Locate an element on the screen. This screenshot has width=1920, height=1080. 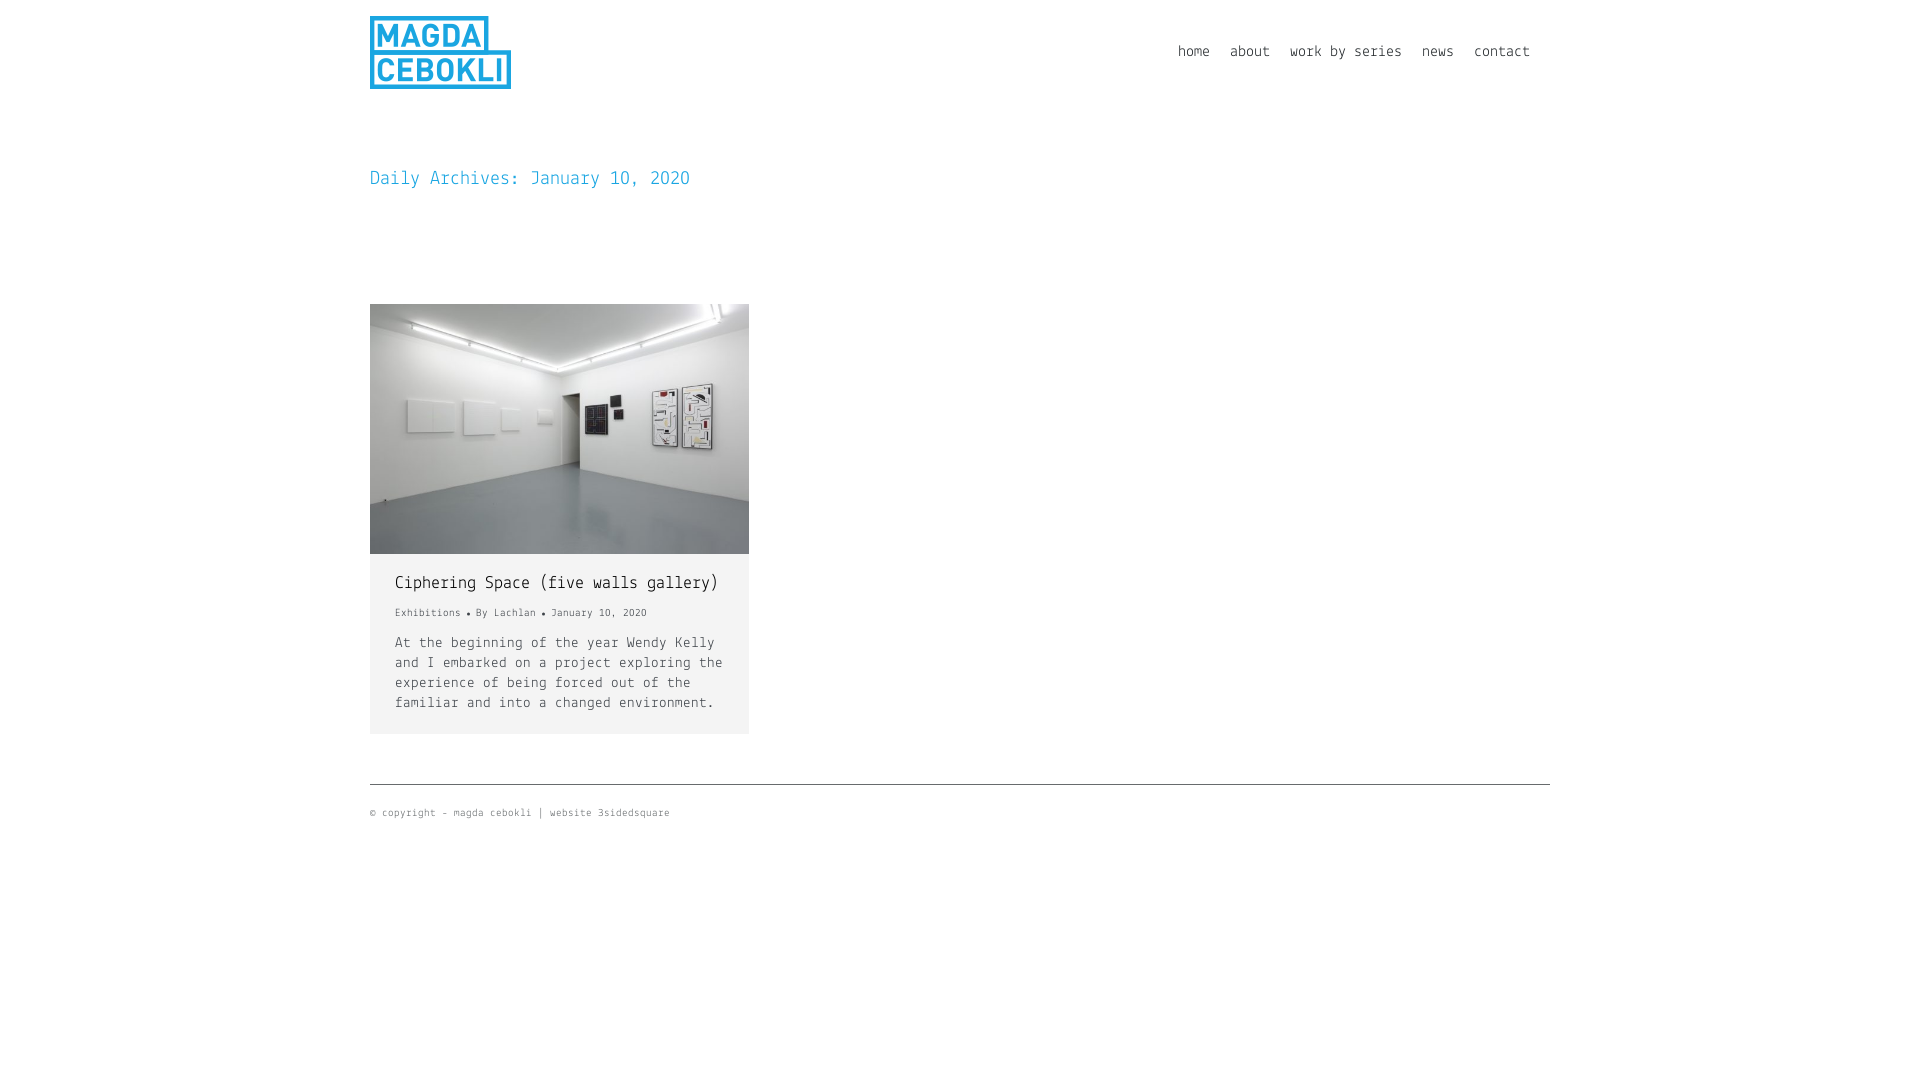
Exhibitions is located at coordinates (428, 614).